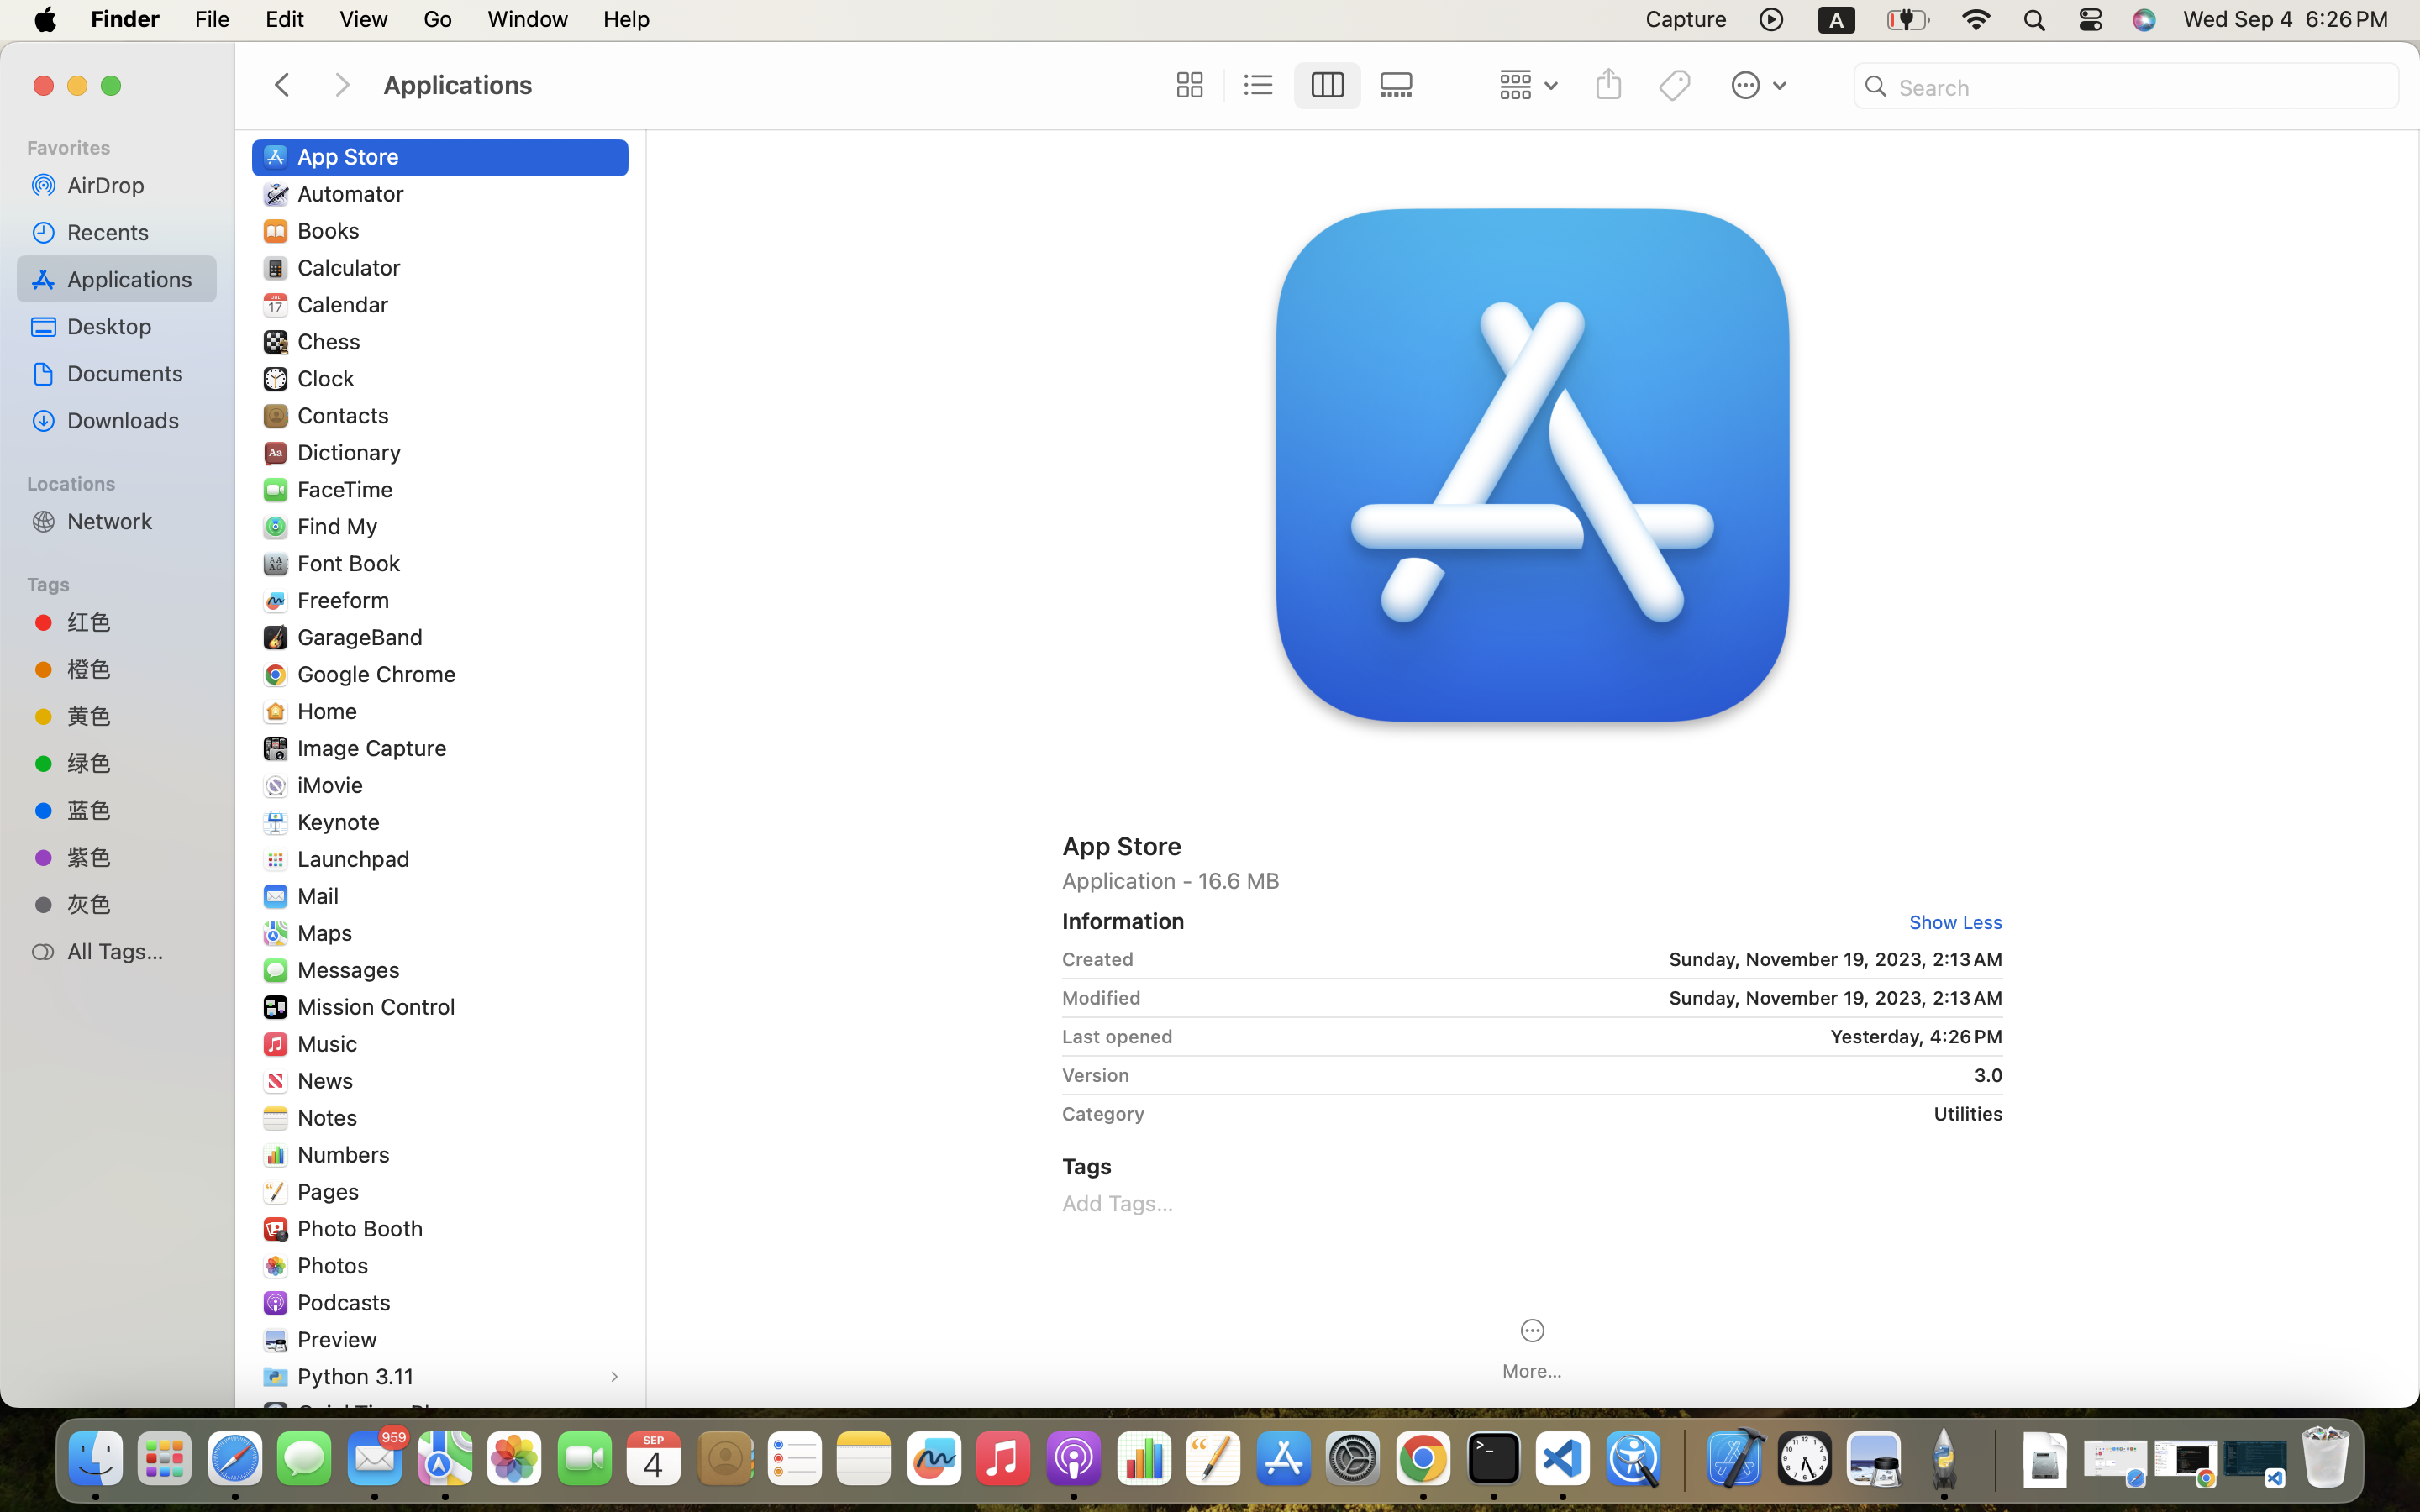 This screenshot has width=2420, height=1512. Describe the element at coordinates (331, 1117) in the screenshot. I see `Notes` at that location.